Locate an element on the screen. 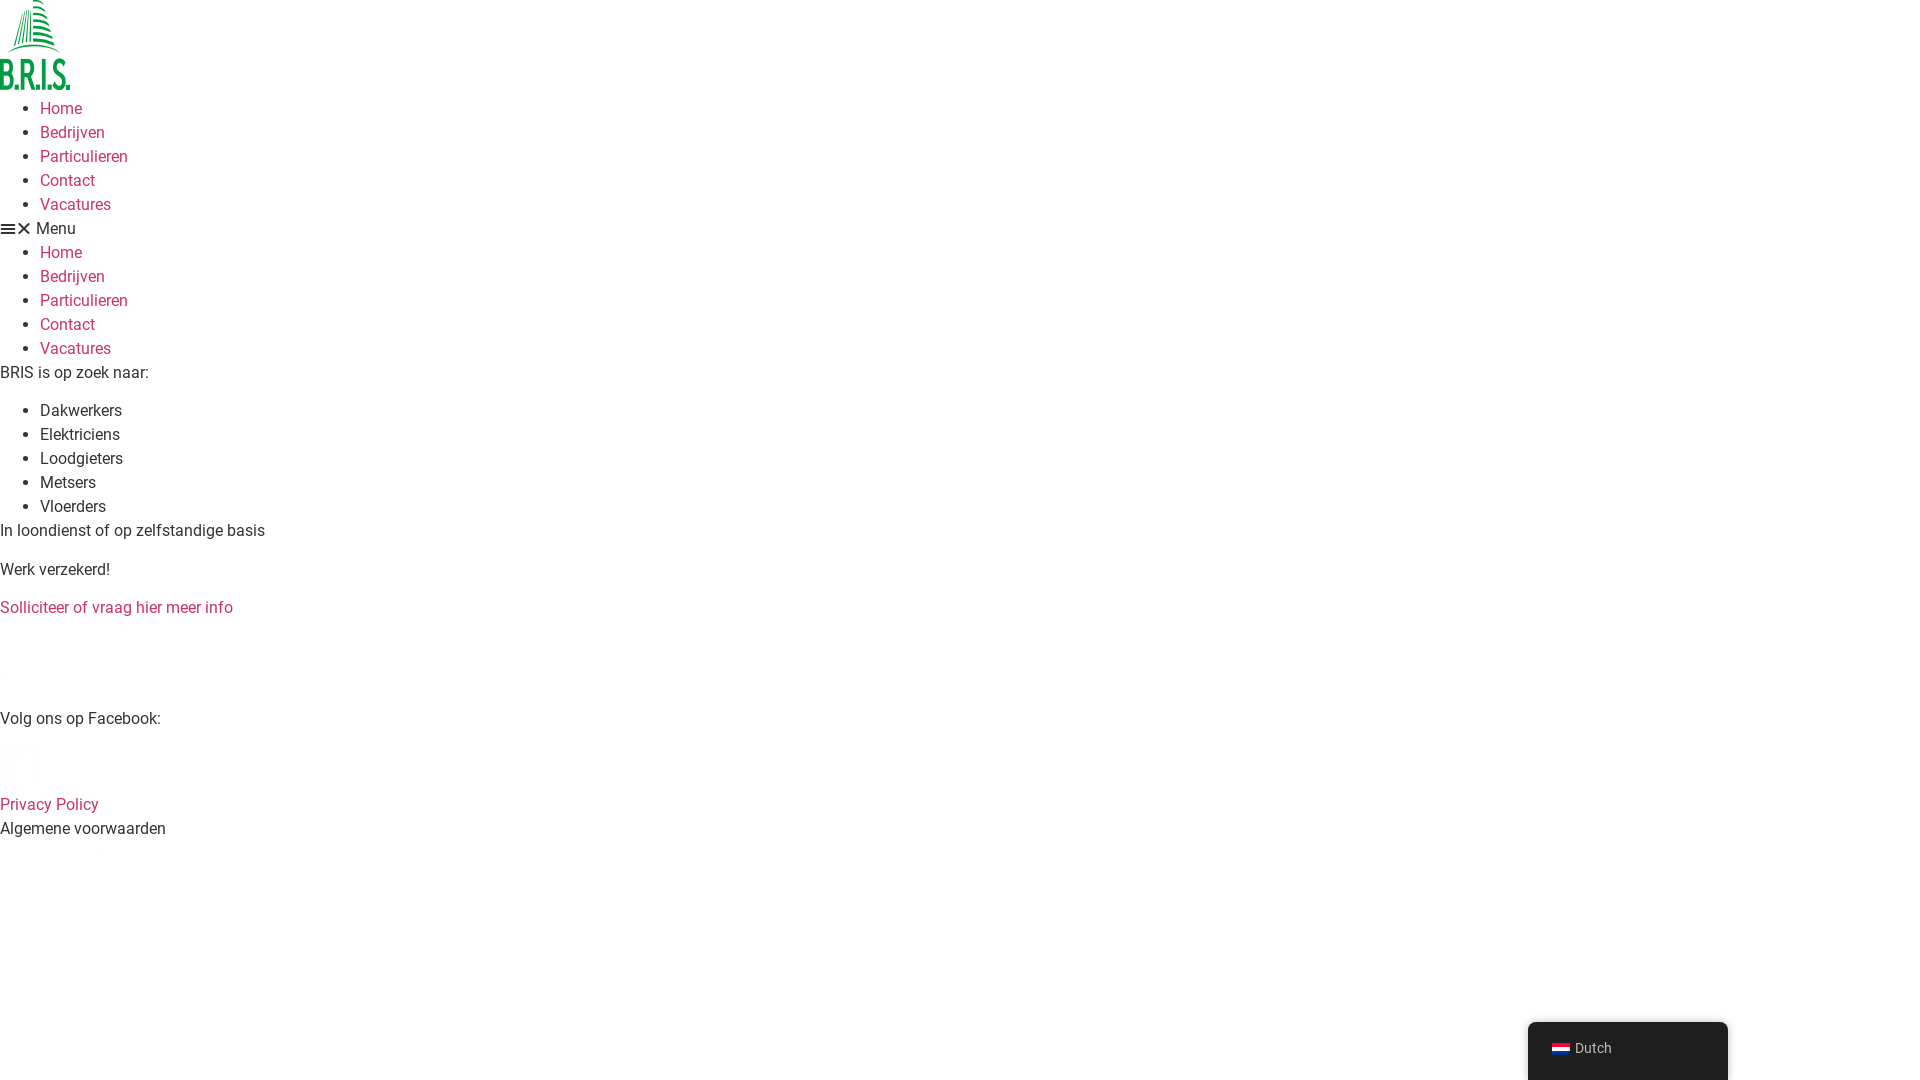 The image size is (1920, 1080). bris-logo-wit is located at coordinates (30, 660).